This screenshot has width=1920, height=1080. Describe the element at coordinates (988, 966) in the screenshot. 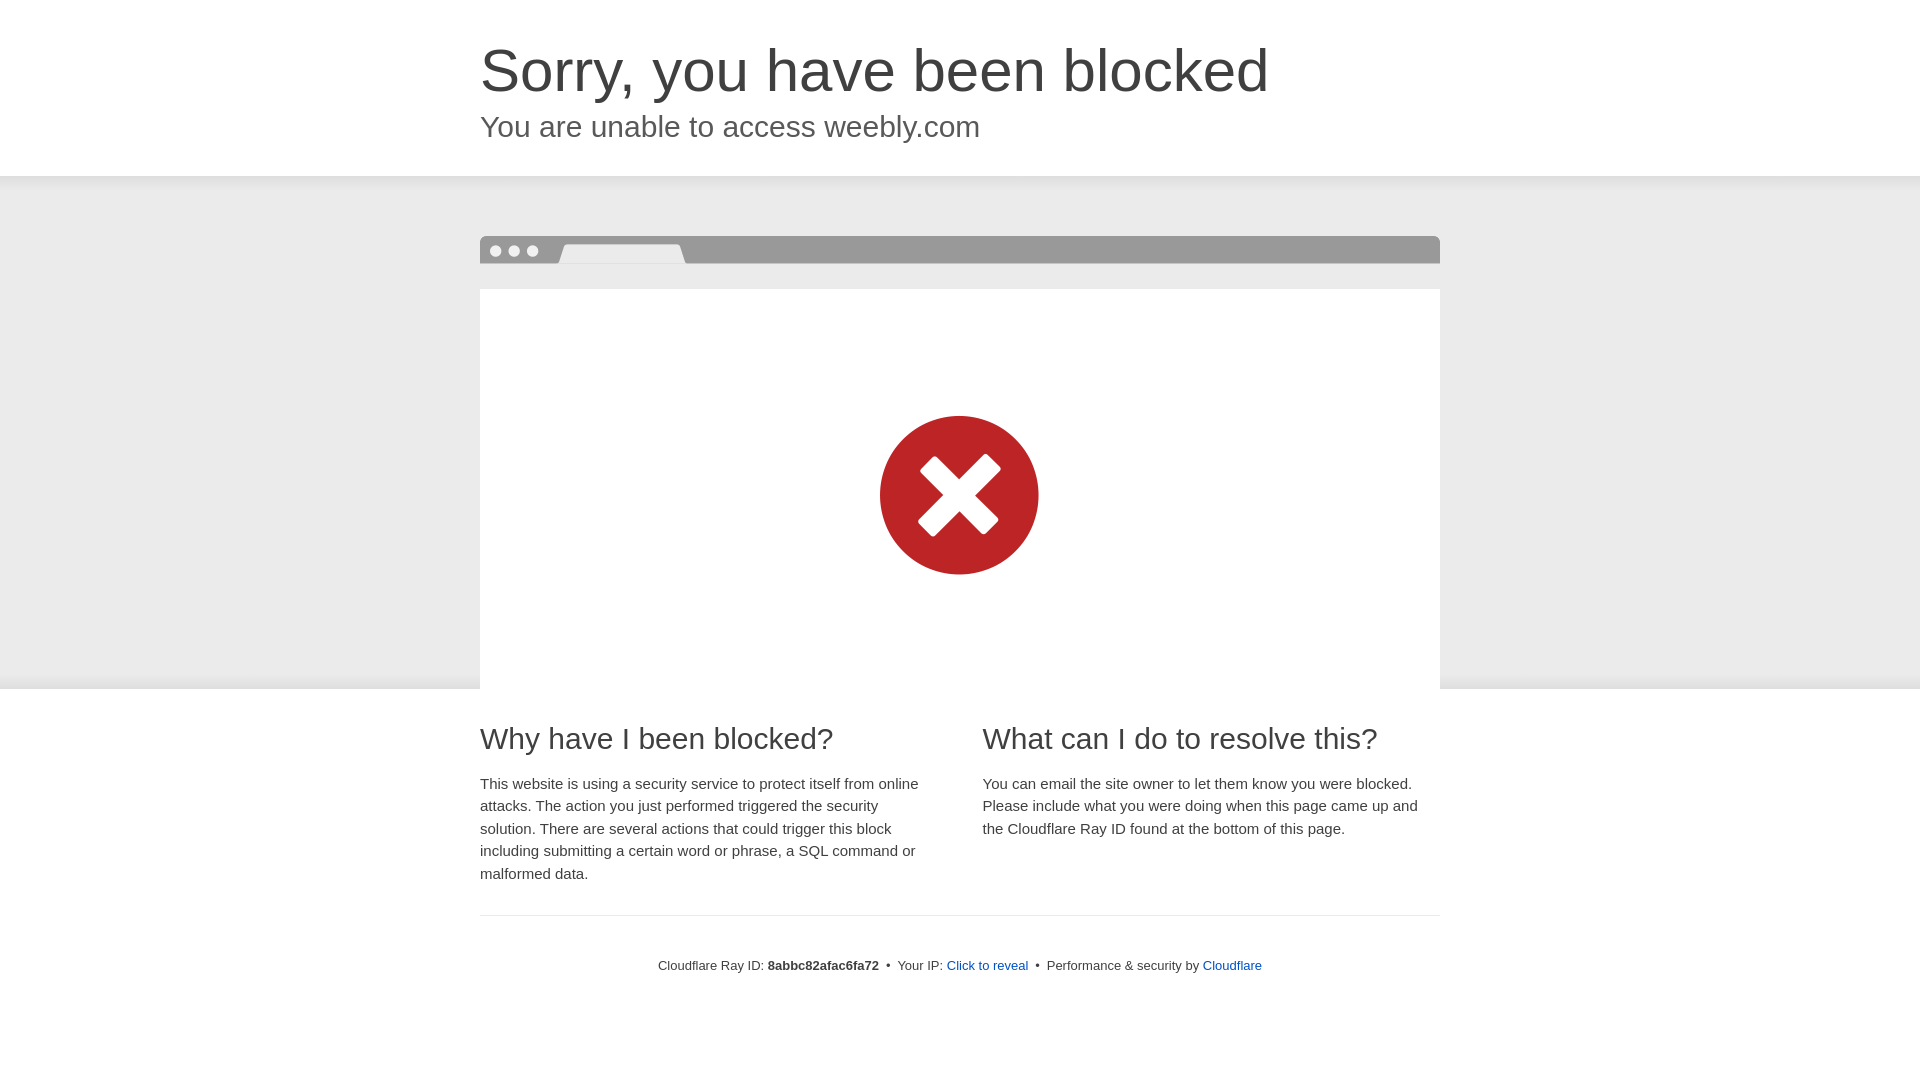

I see `Click to reveal` at that location.